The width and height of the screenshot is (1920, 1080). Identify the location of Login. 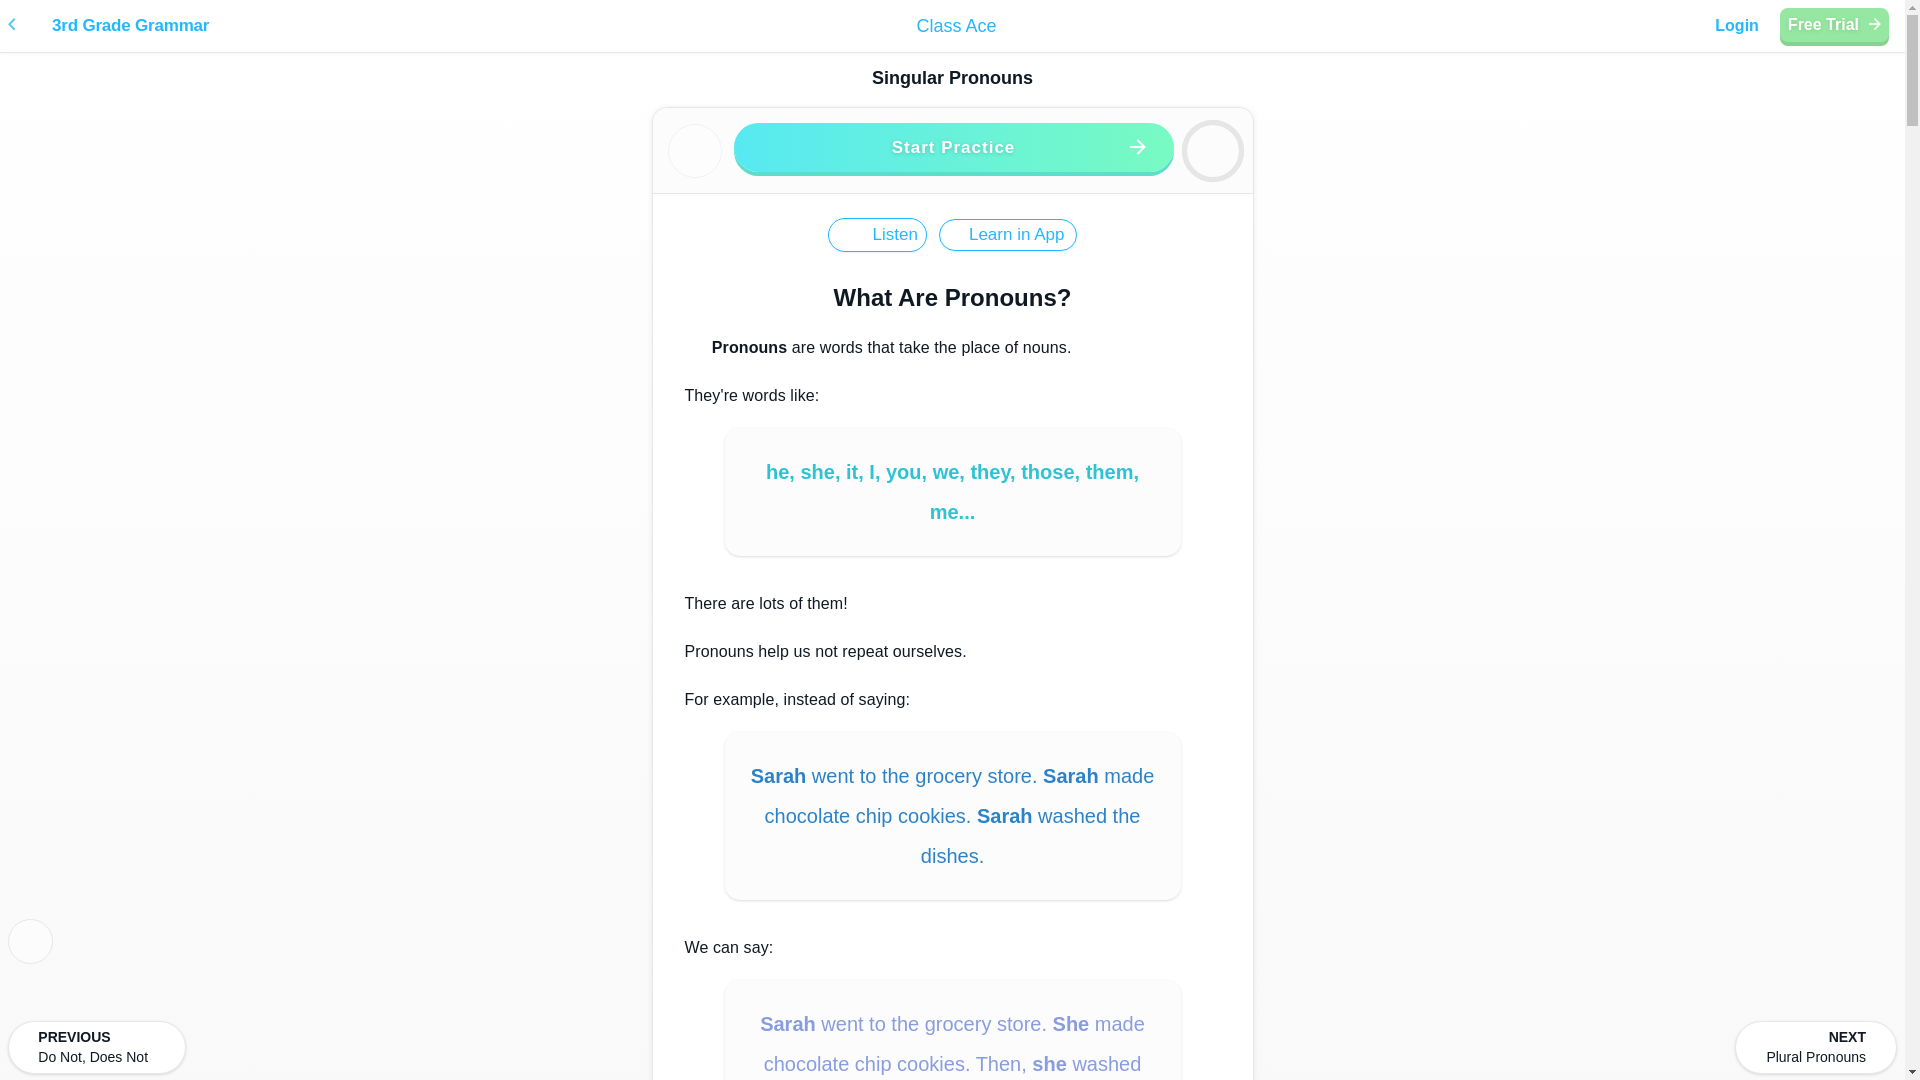
(1736, 26).